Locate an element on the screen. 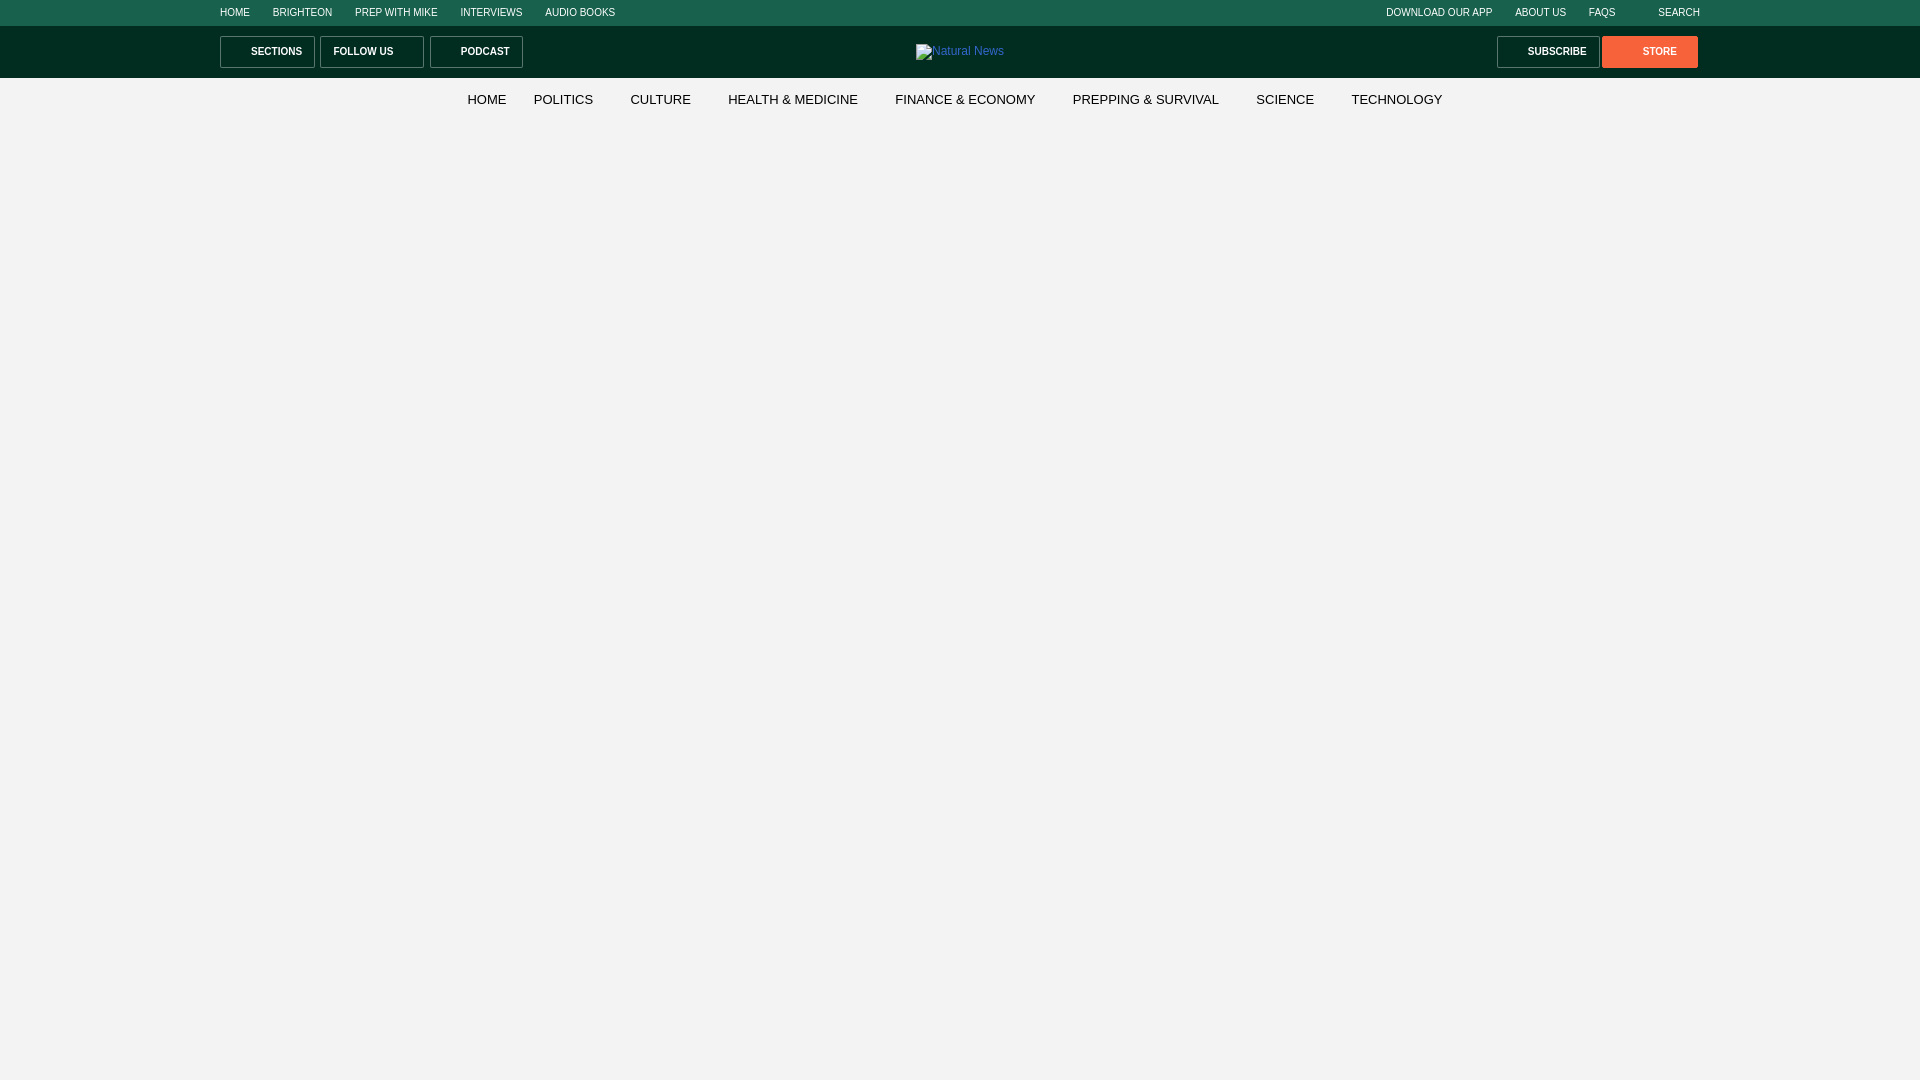 This screenshot has width=1920, height=1080. PODCAST is located at coordinates (476, 52).